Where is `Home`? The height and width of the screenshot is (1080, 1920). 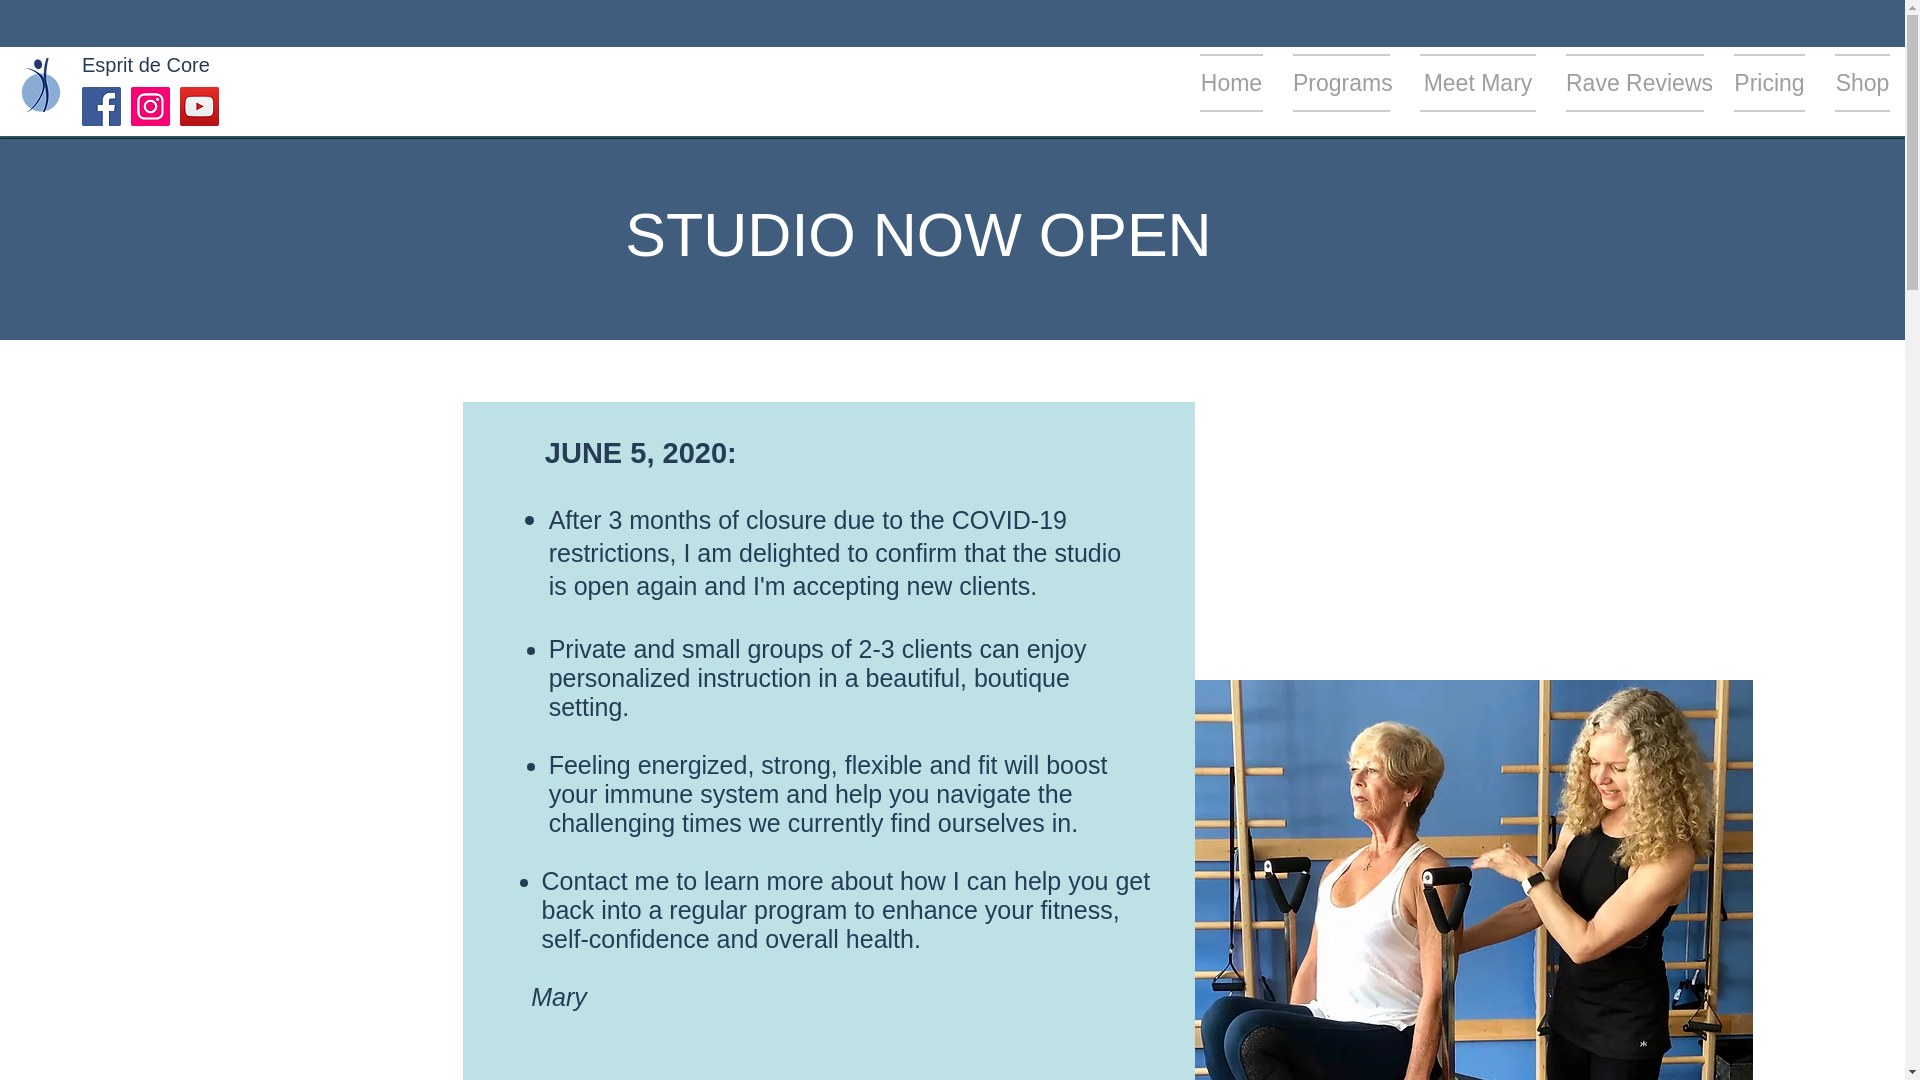
Home is located at coordinates (1239, 83).